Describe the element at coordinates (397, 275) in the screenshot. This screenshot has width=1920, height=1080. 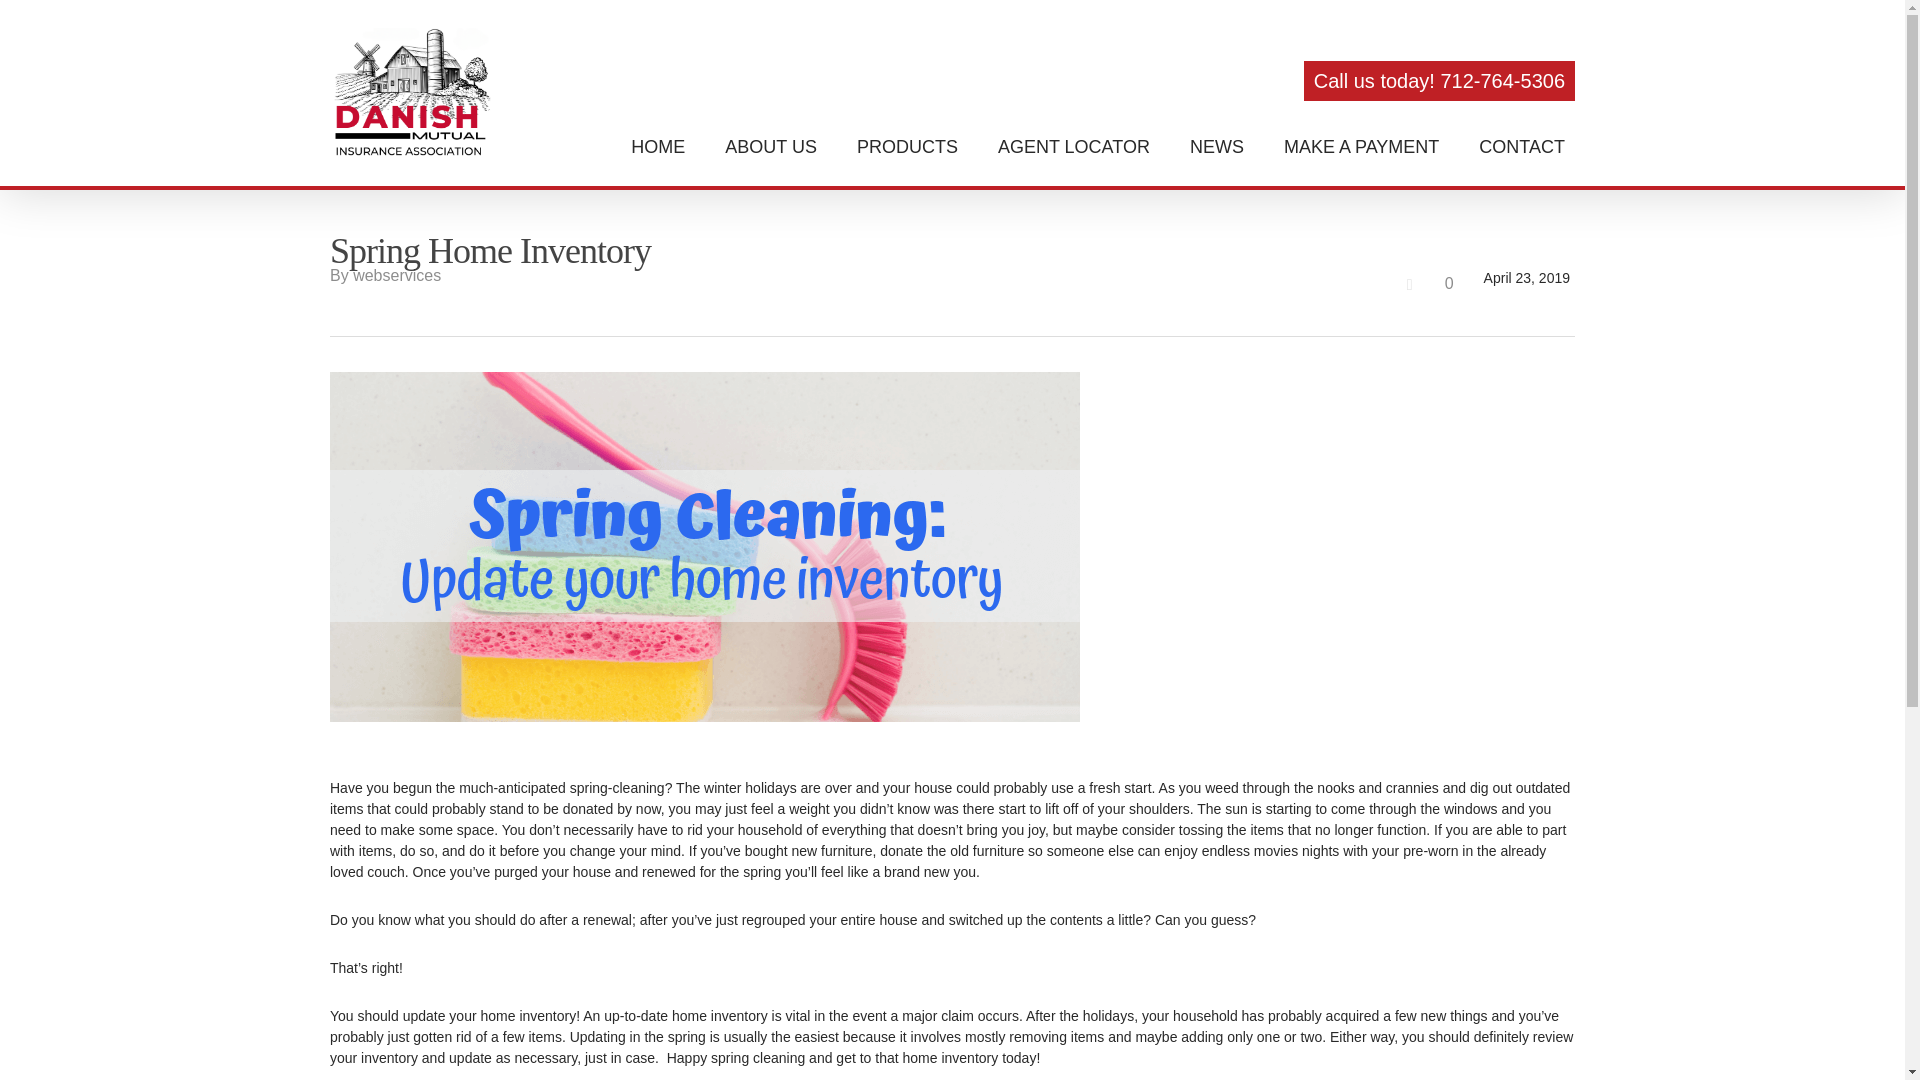
I see `webservices` at that location.